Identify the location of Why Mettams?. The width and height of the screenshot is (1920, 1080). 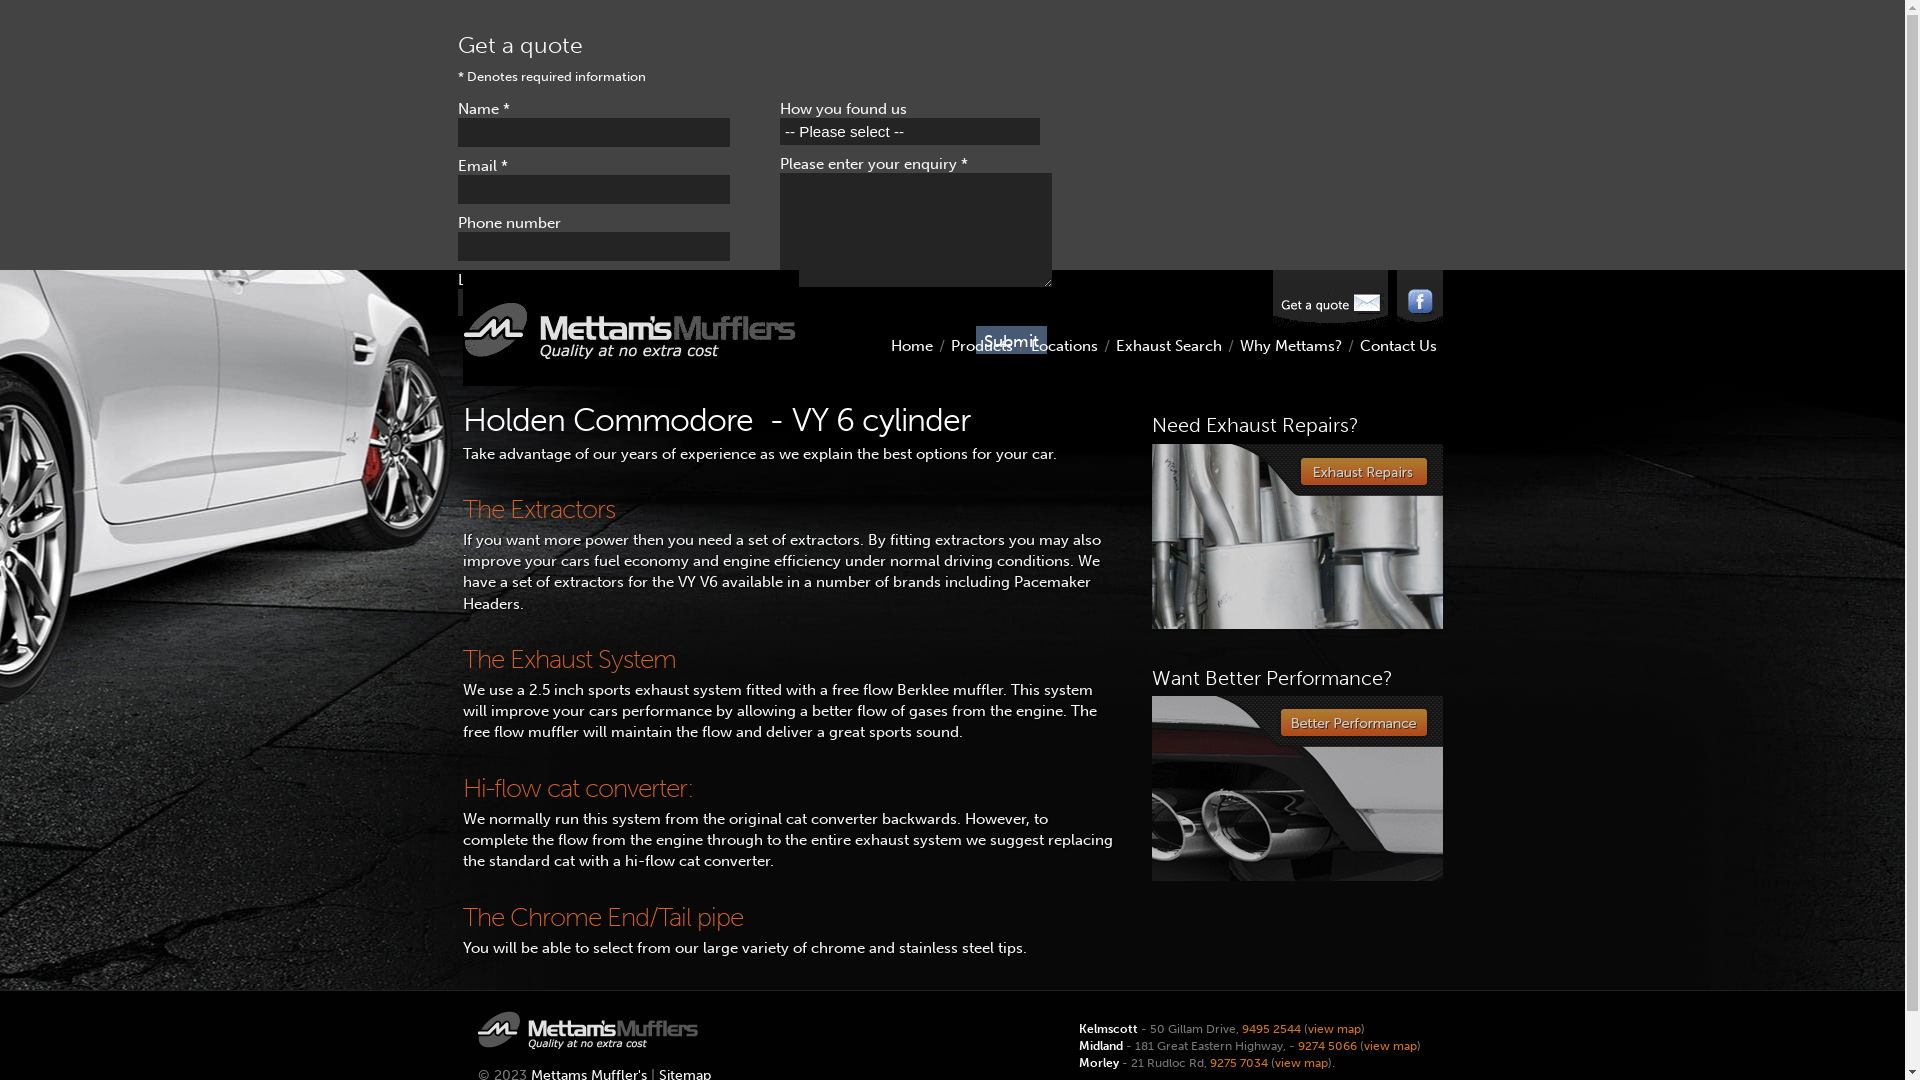
(1291, 346).